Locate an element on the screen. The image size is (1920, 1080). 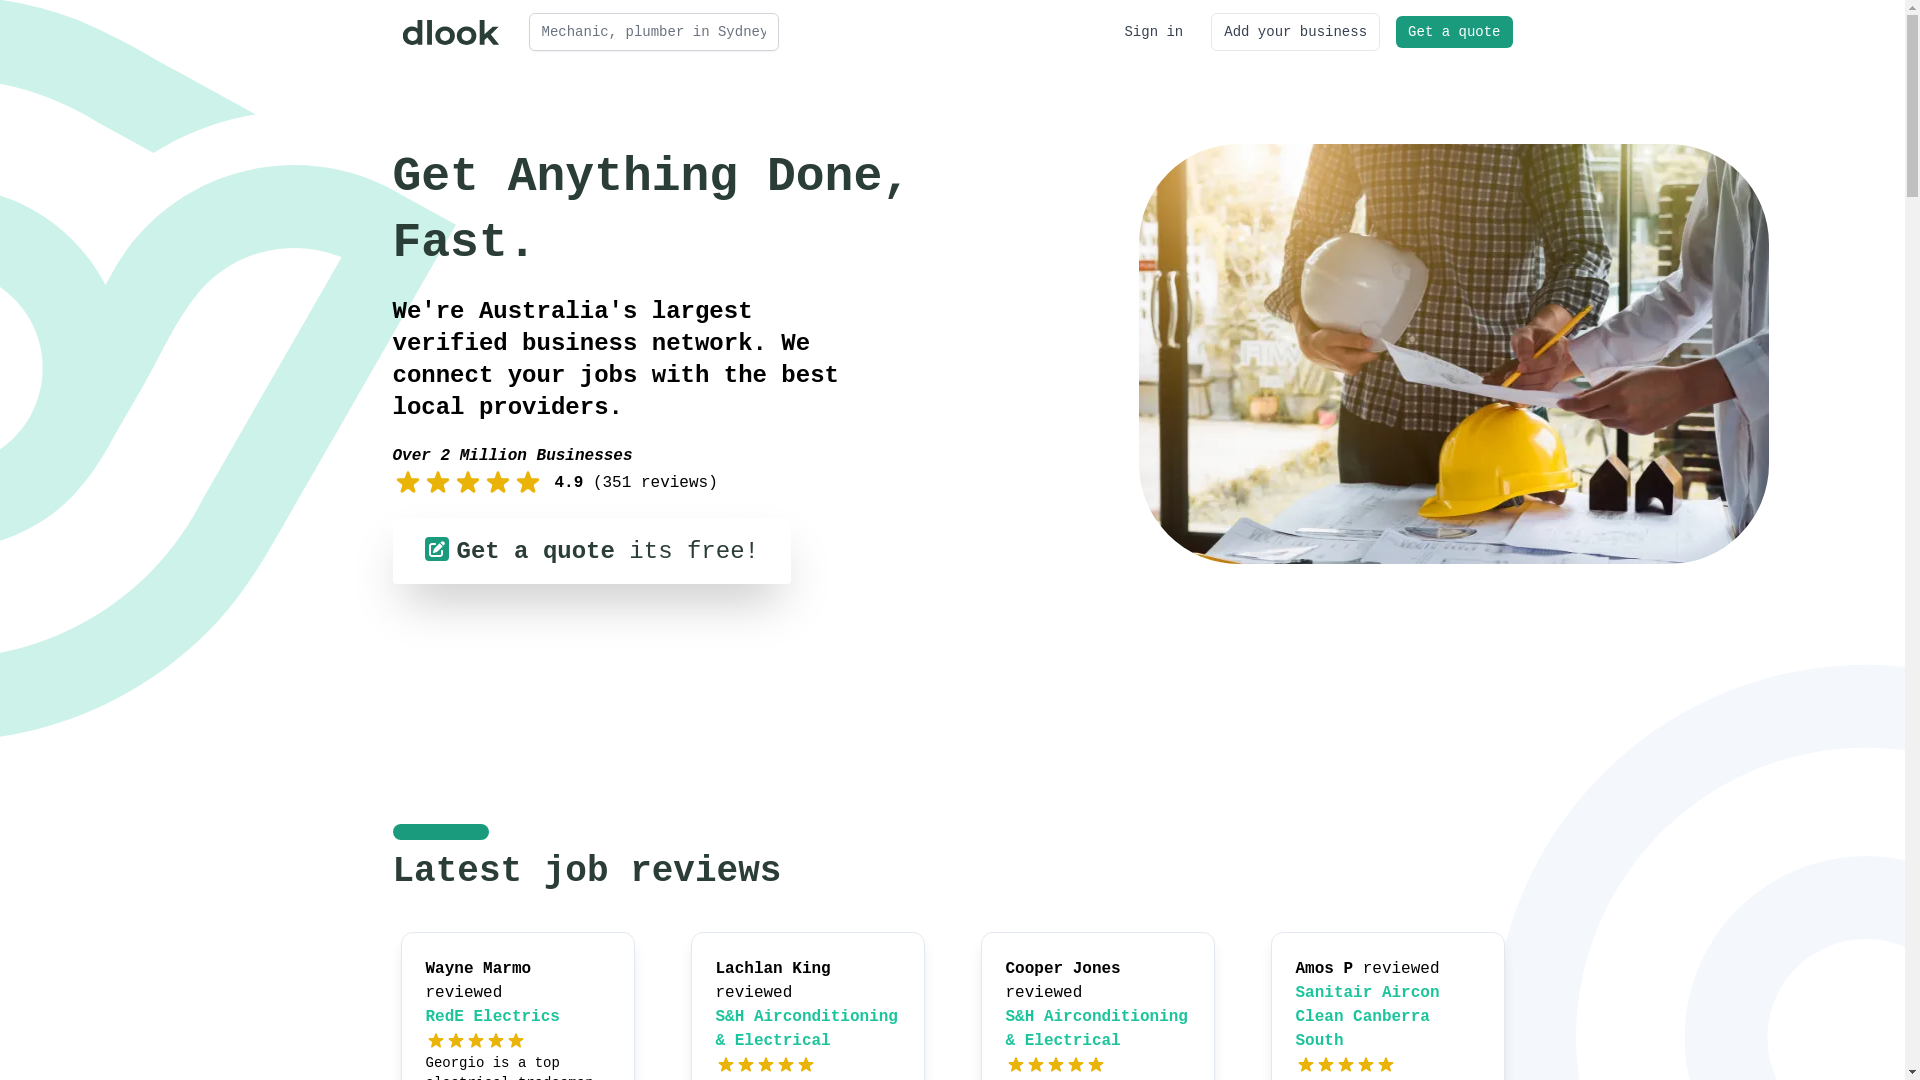
RedE Electrics is located at coordinates (493, 1017).